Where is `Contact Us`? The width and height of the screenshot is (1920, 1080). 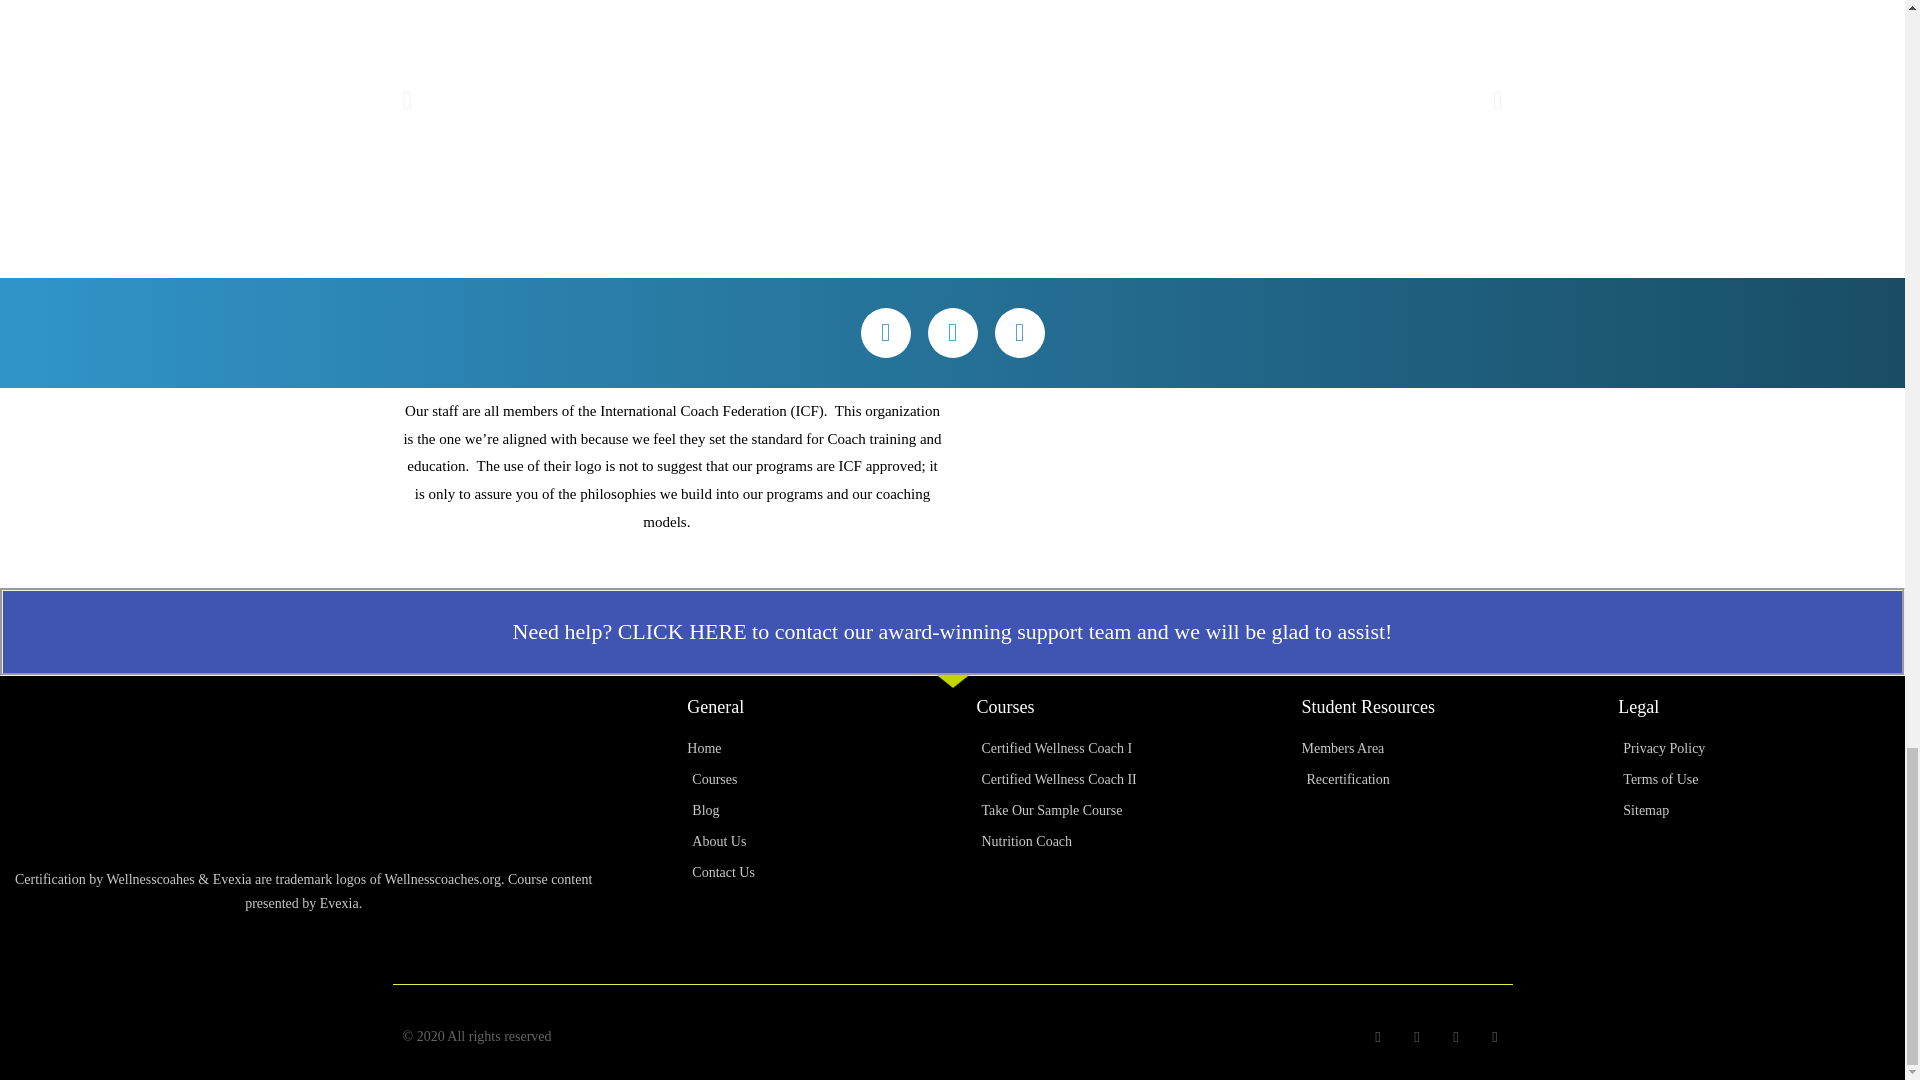
Contact Us is located at coordinates (831, 872).